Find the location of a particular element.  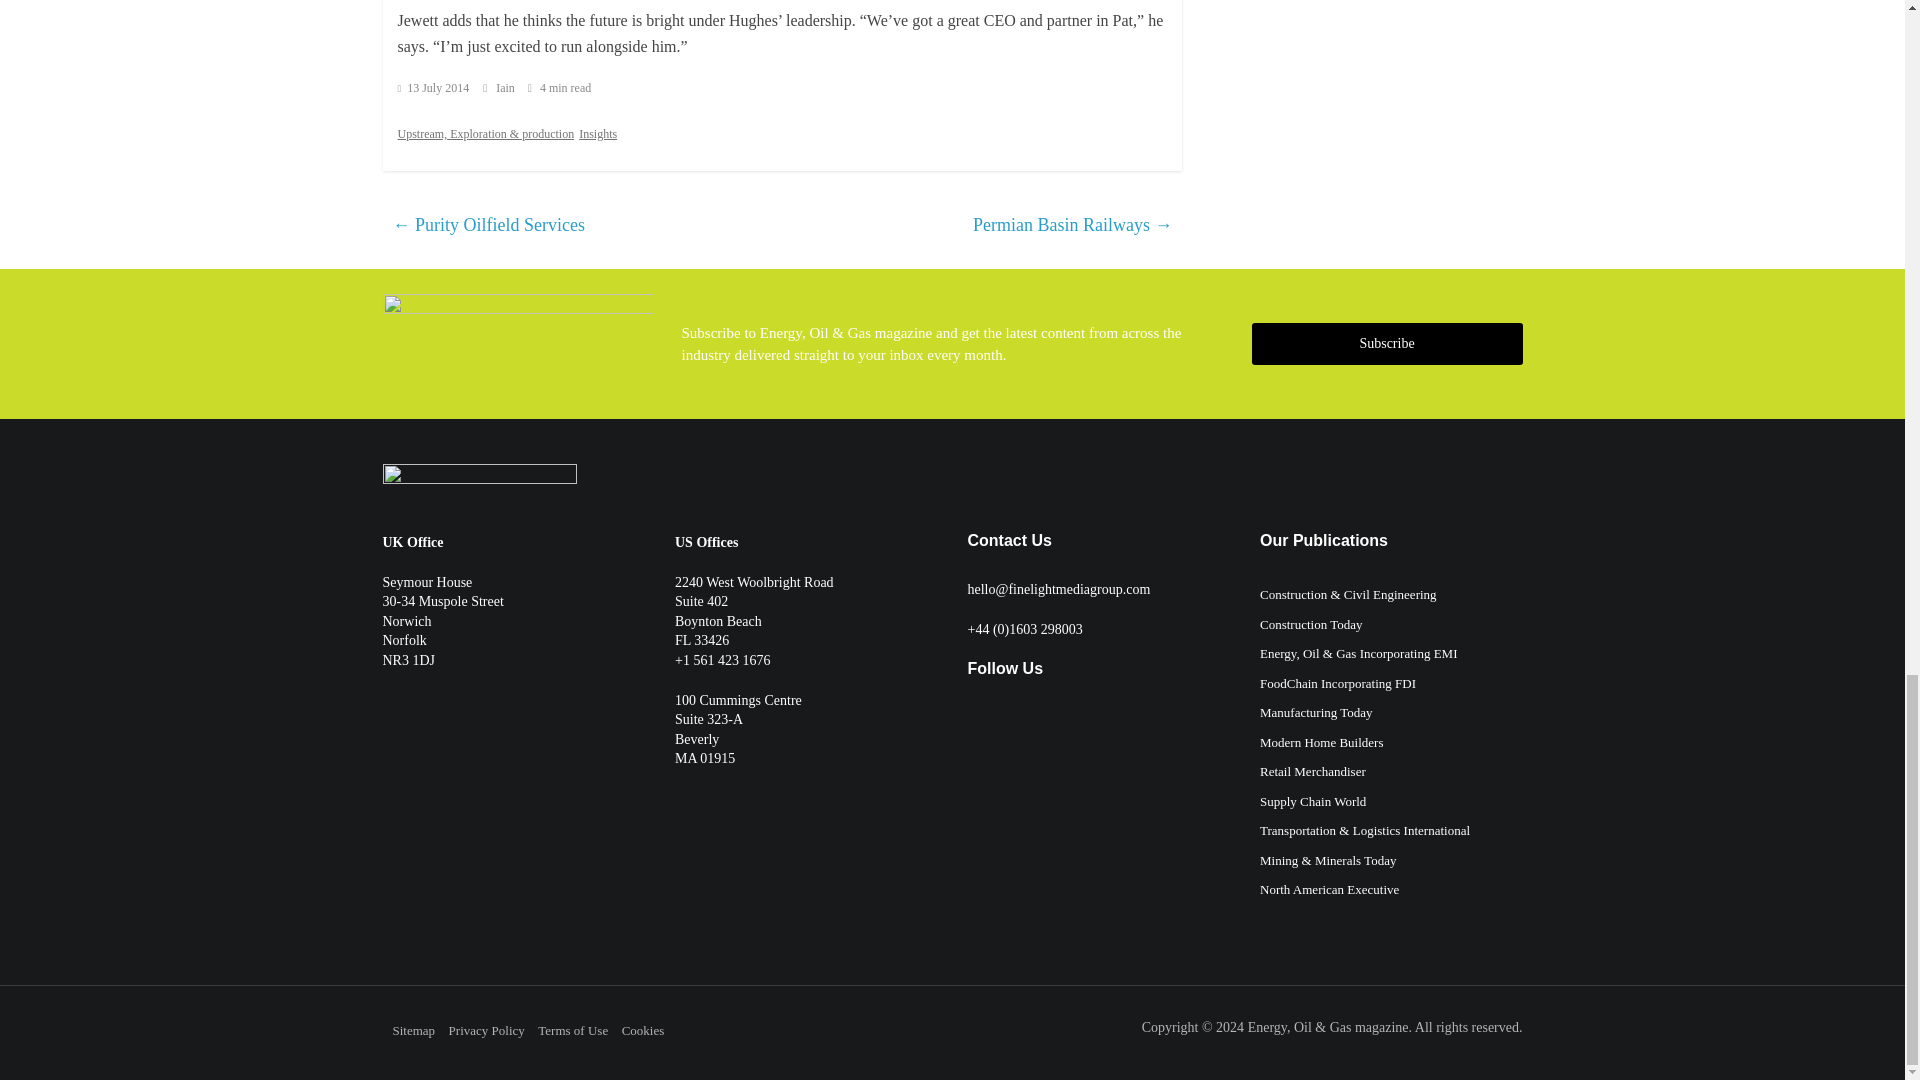

Subscribe is located at coordinates (1386, 344).